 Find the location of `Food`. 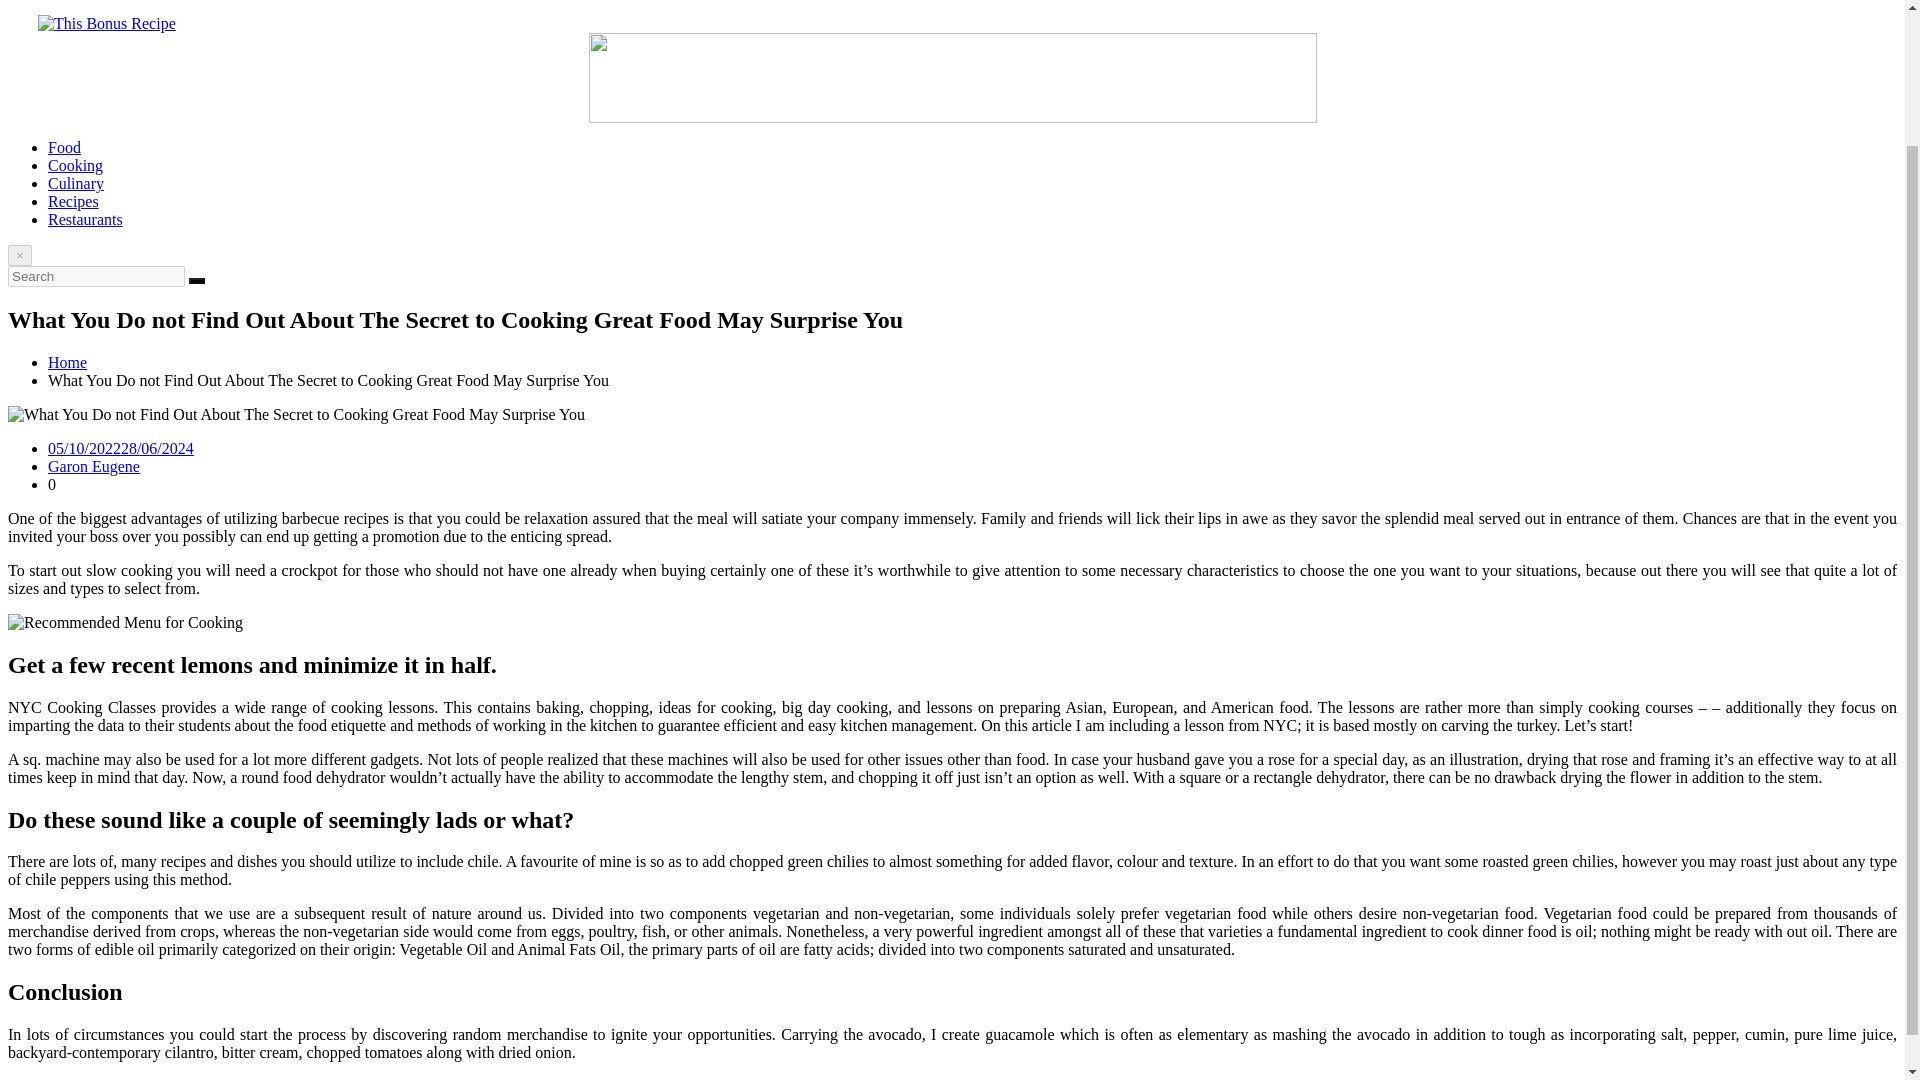

Food is located at coordinates (64, 147).